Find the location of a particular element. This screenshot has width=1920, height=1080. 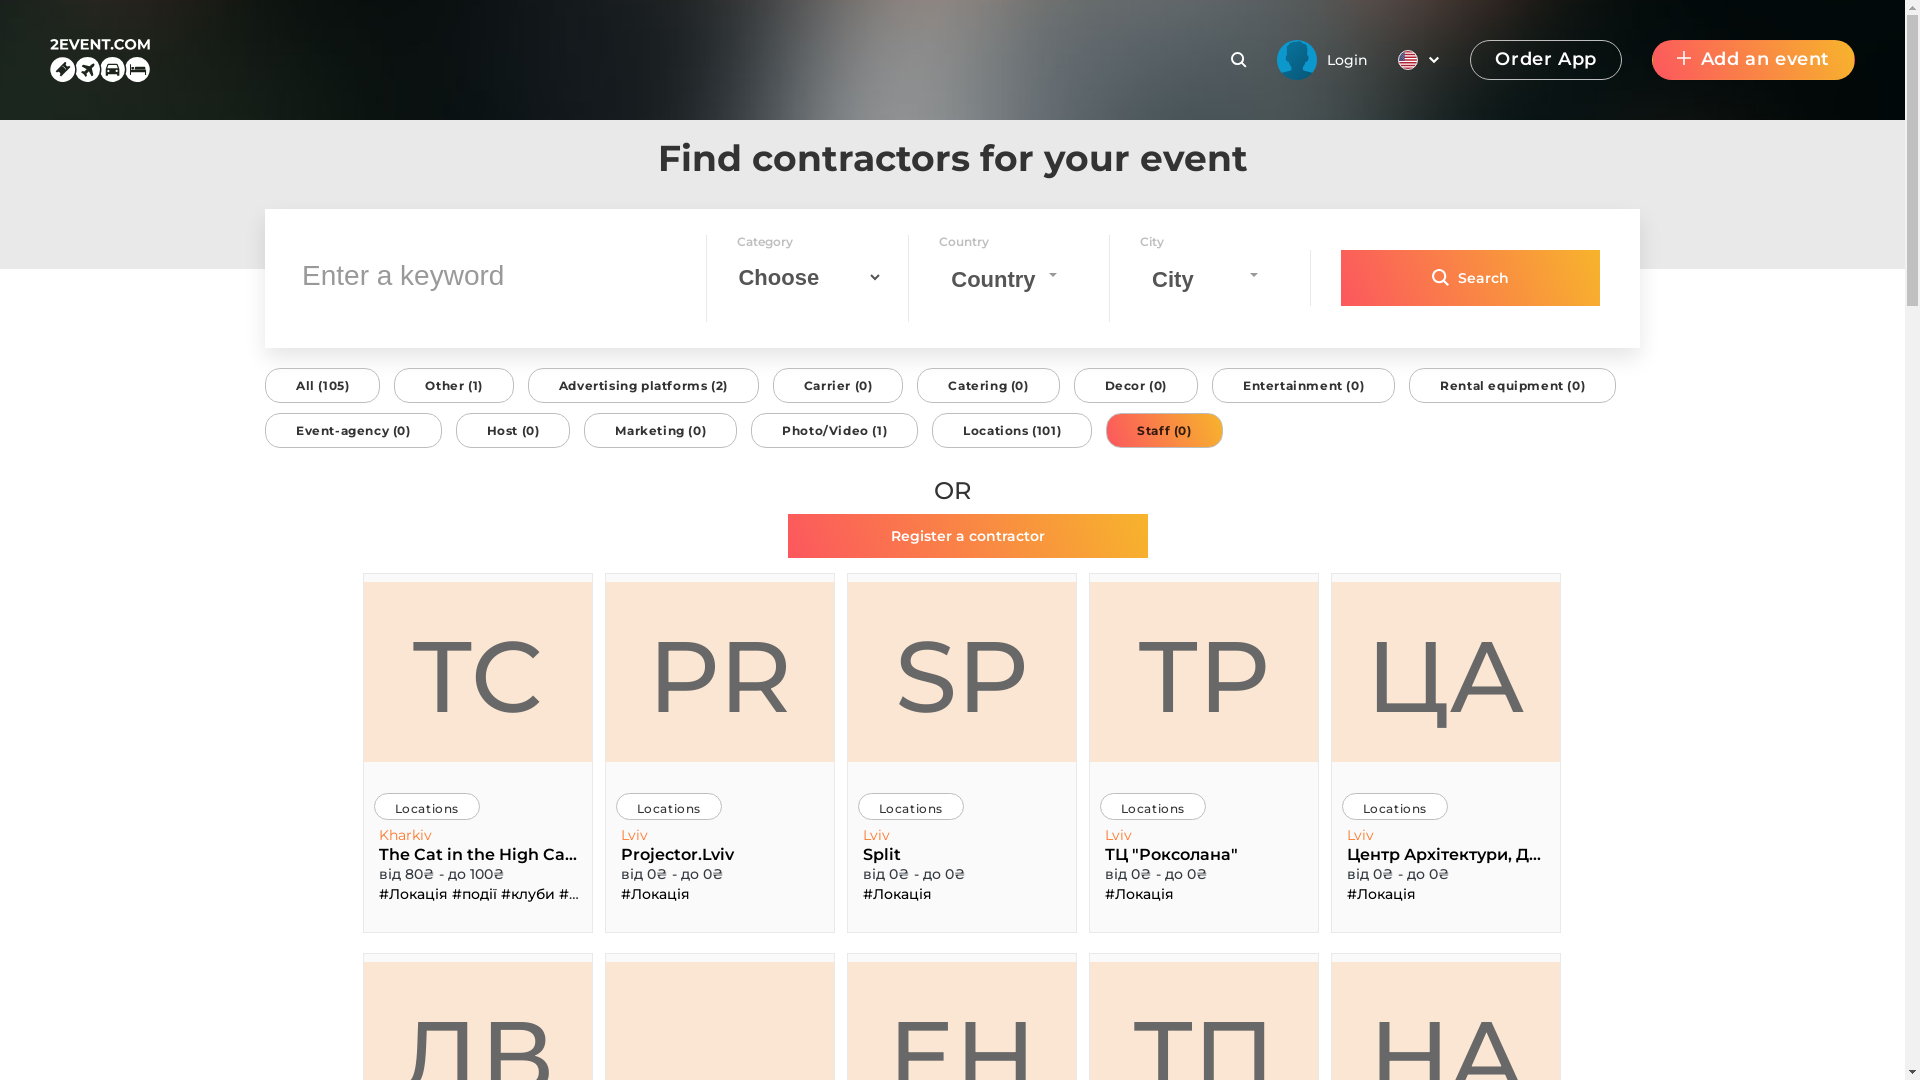

Add an event is located at coordinates (1754, 60).